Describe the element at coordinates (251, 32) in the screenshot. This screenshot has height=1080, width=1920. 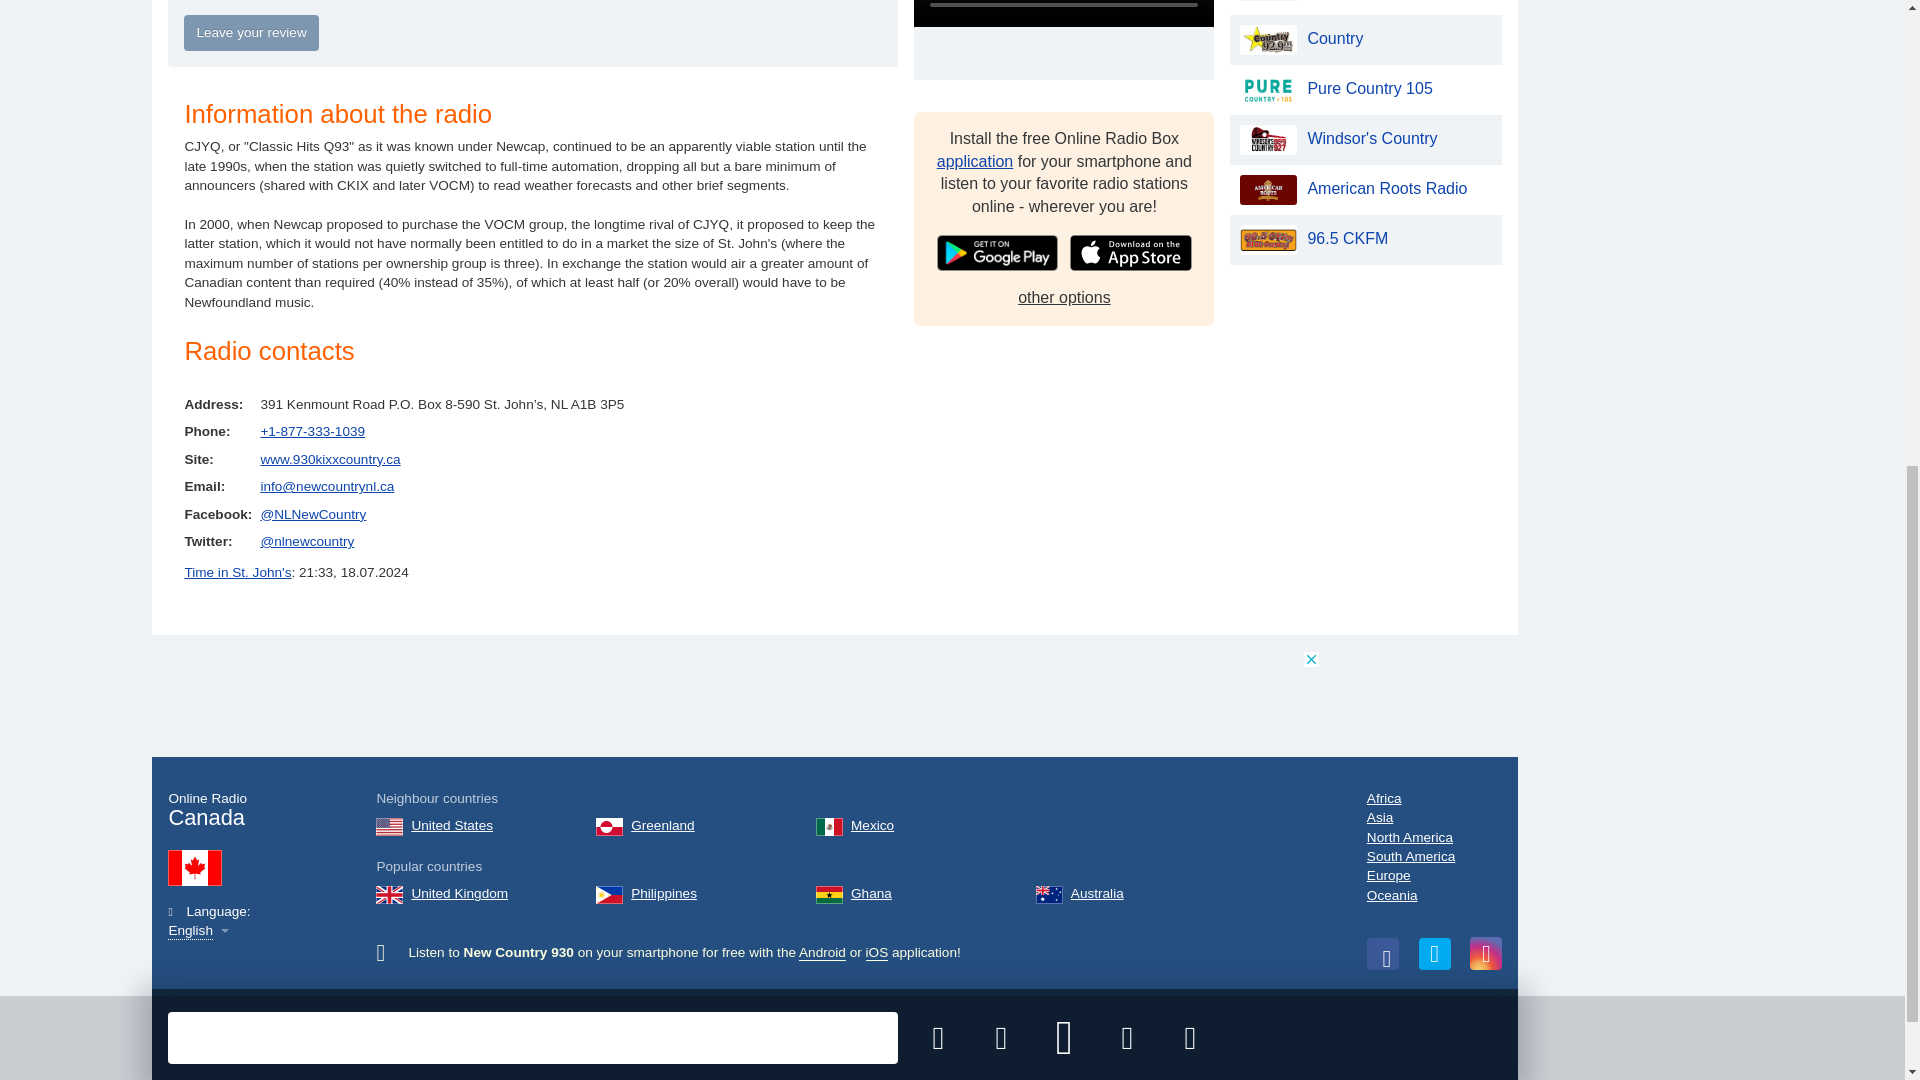
I see `Leave your review` at that location.